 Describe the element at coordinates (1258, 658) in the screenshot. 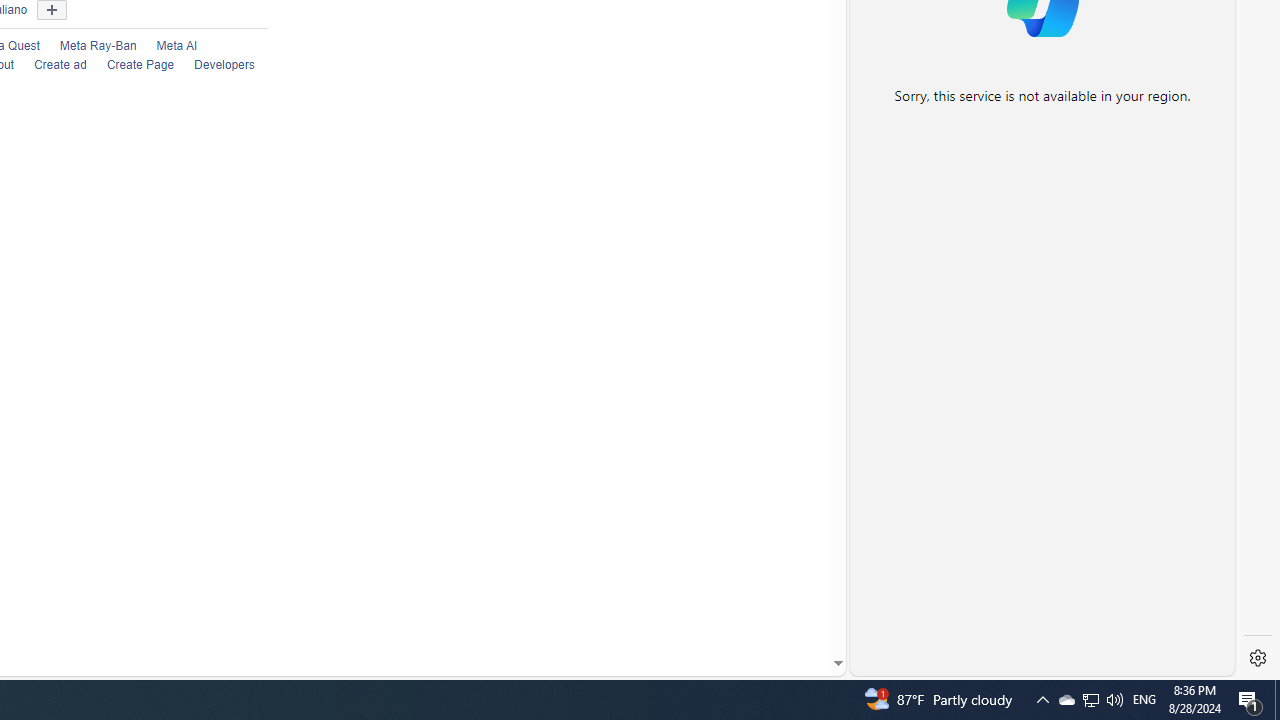

I see `Settings` at that location.